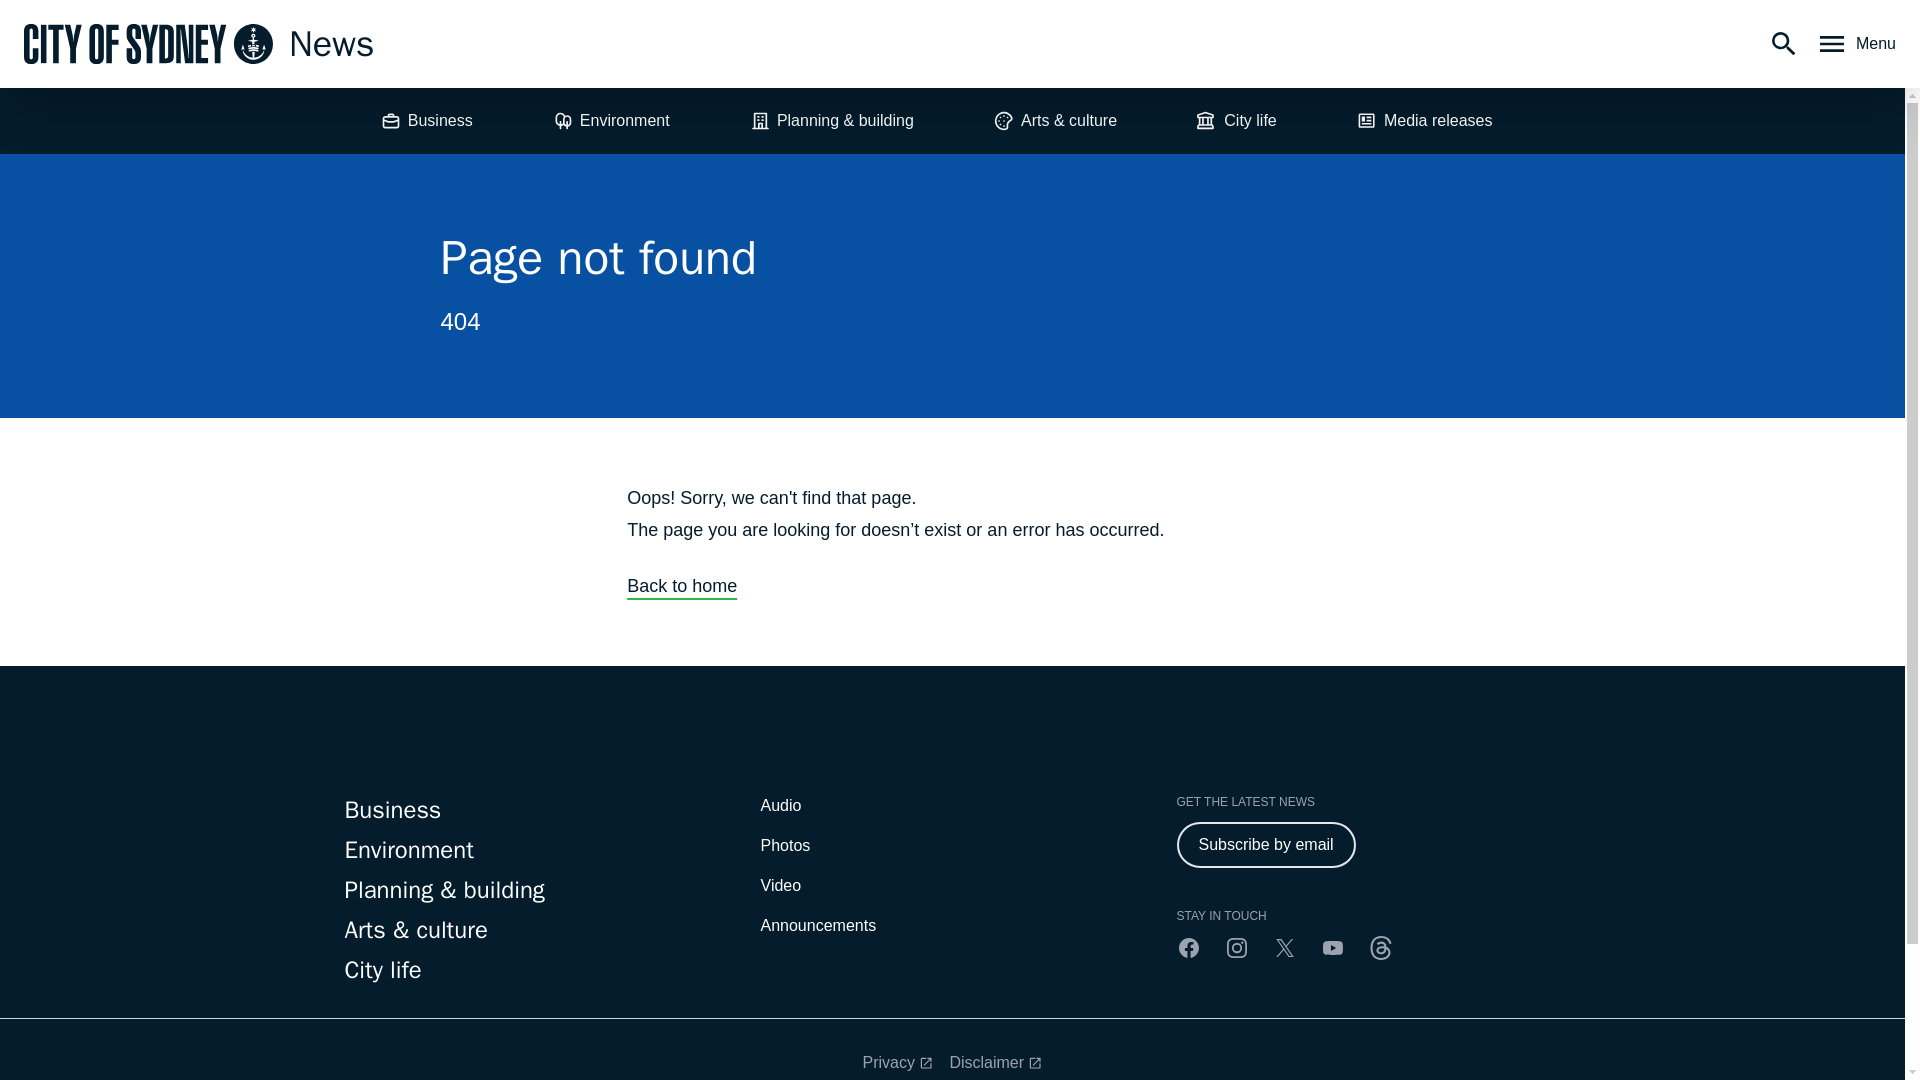  I want to click on YouTube, so click(1332, 948).